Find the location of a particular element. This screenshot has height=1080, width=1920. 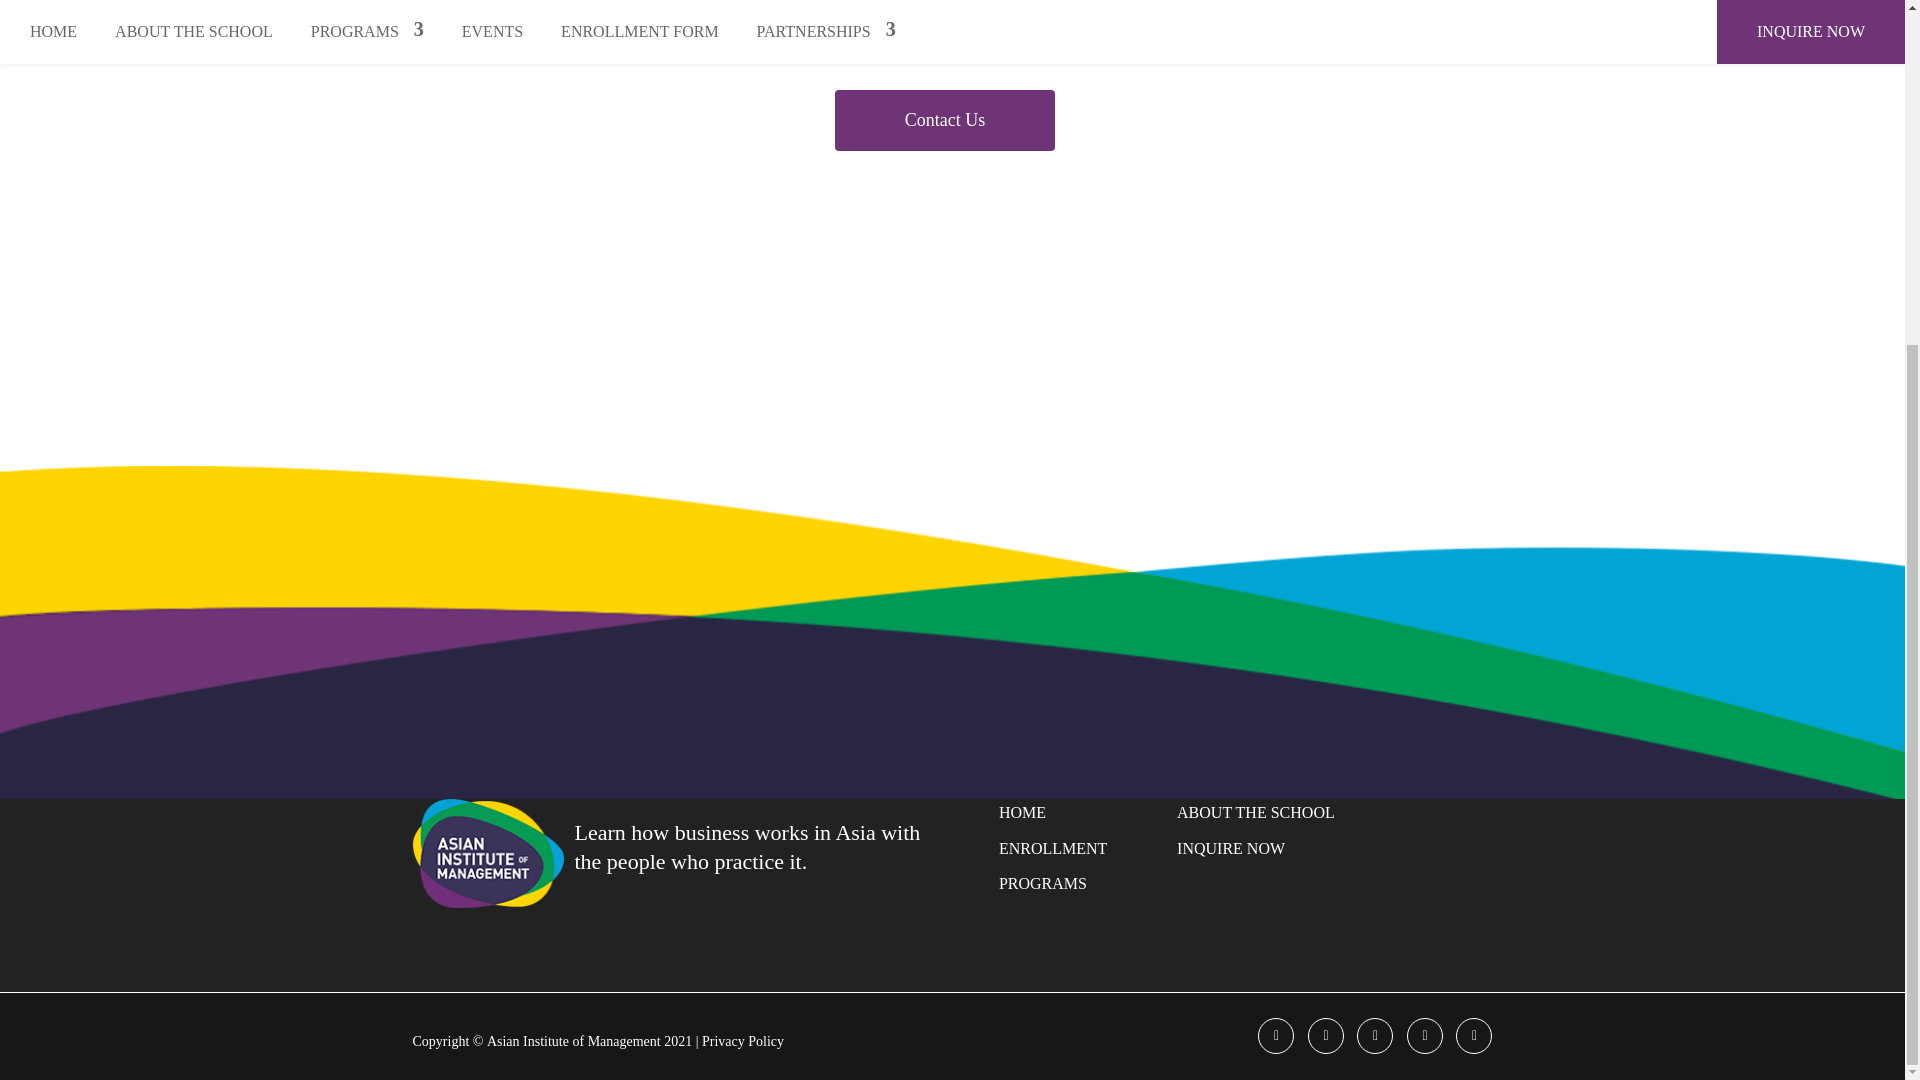

INQUIRE NOW is located at coordinates (1230, 848).